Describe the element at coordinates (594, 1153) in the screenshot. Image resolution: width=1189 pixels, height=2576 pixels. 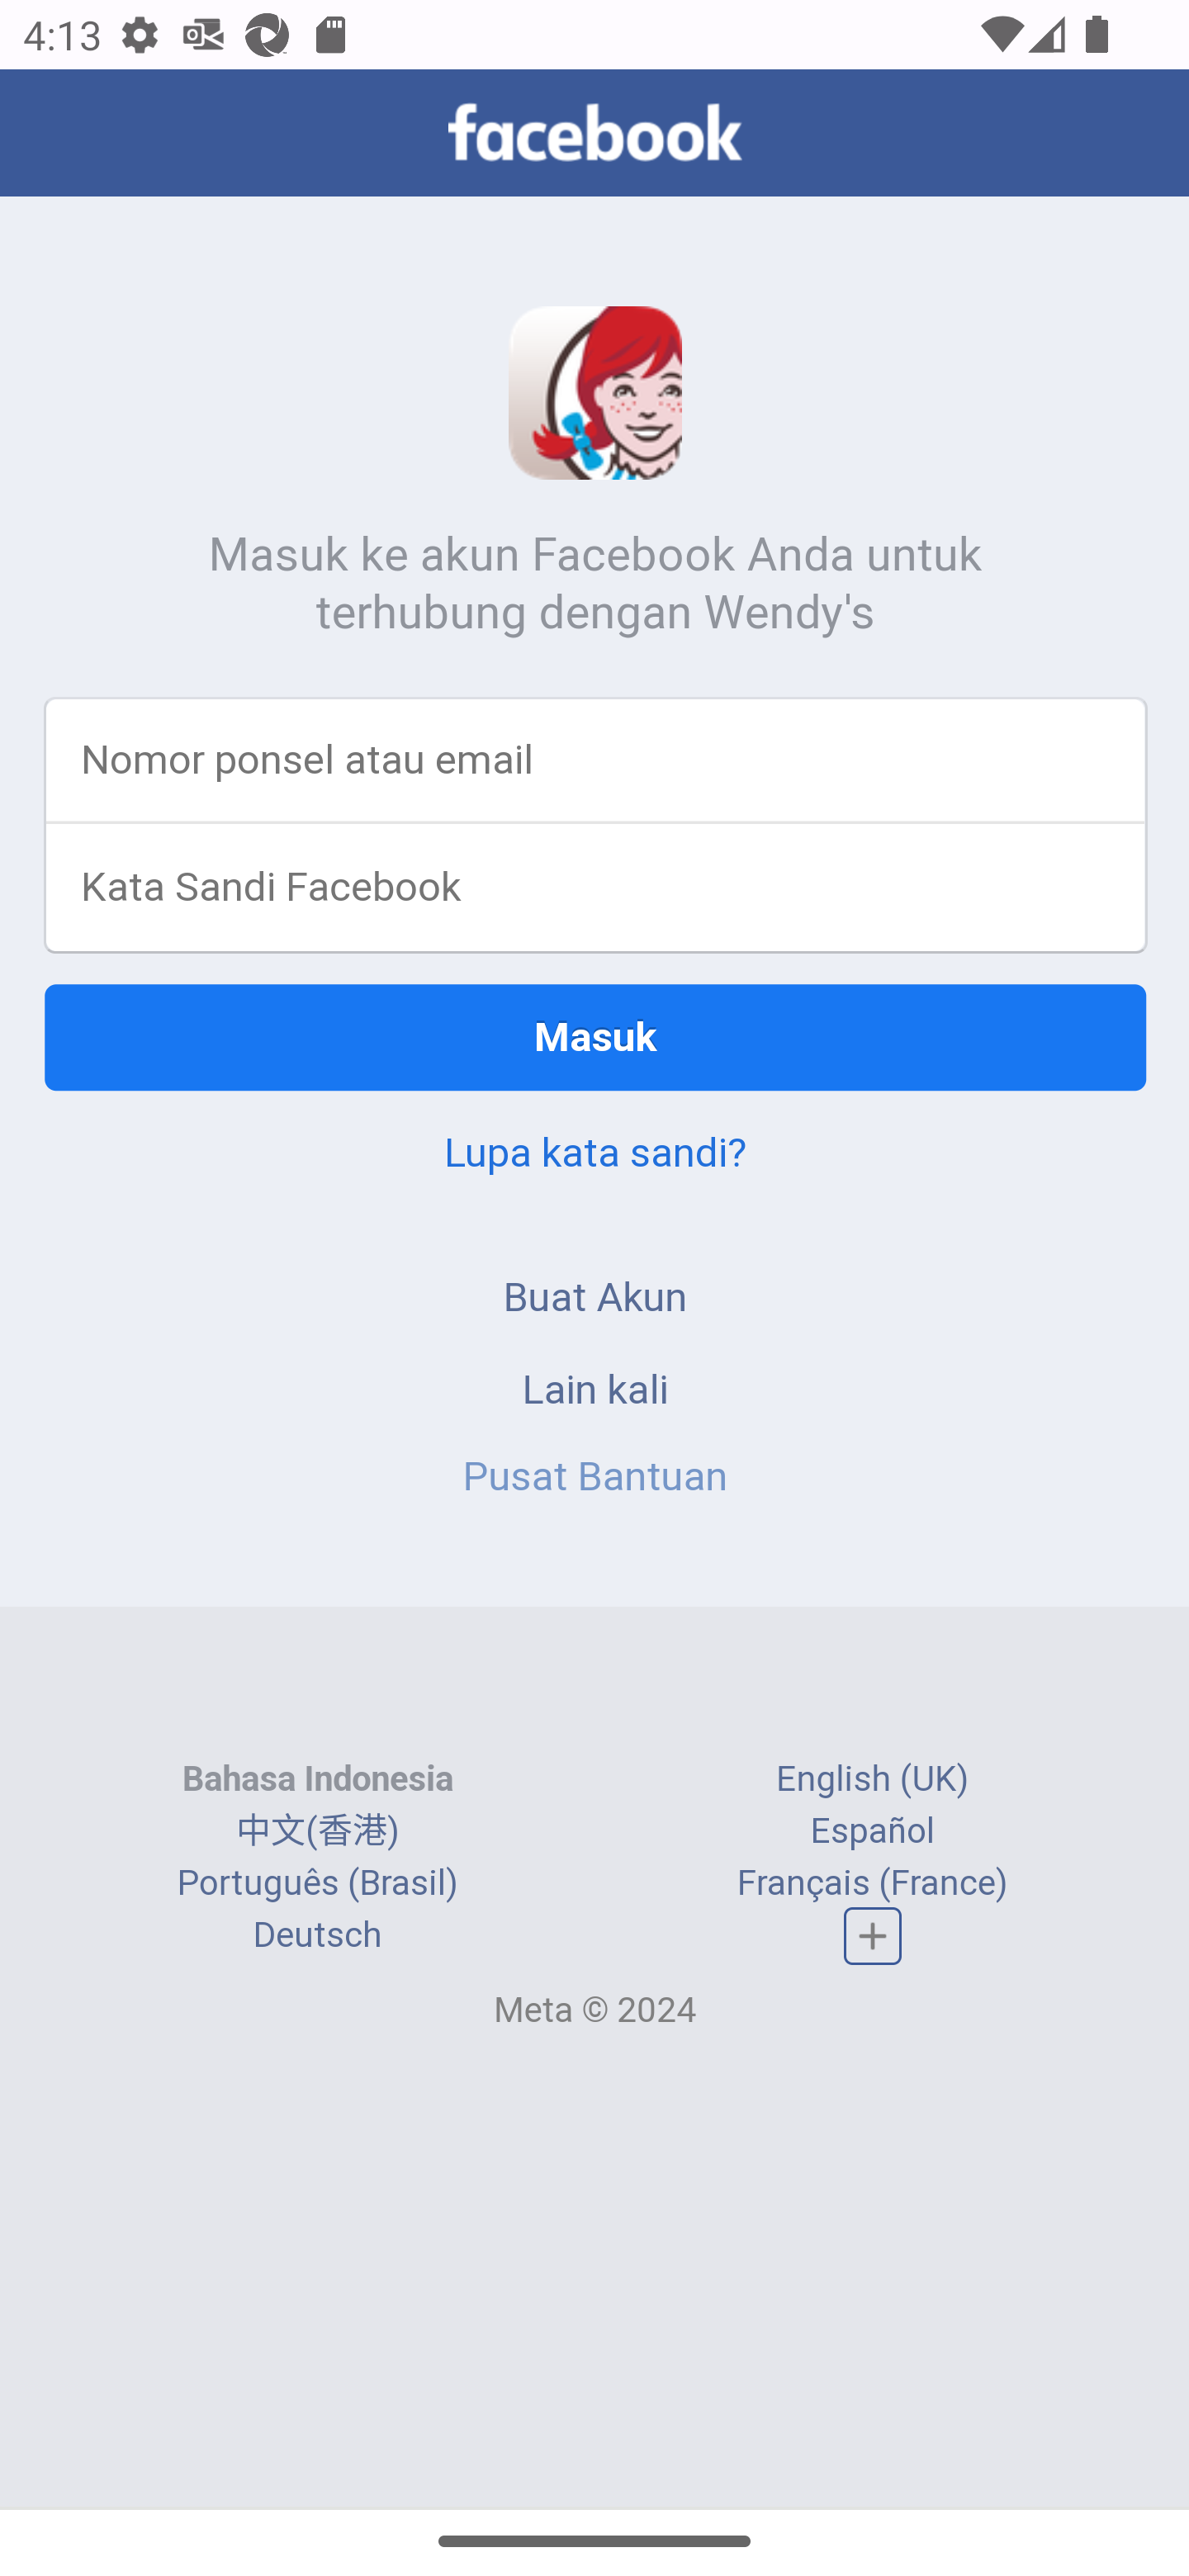
I see `Lupa kata sandi?` at that location.